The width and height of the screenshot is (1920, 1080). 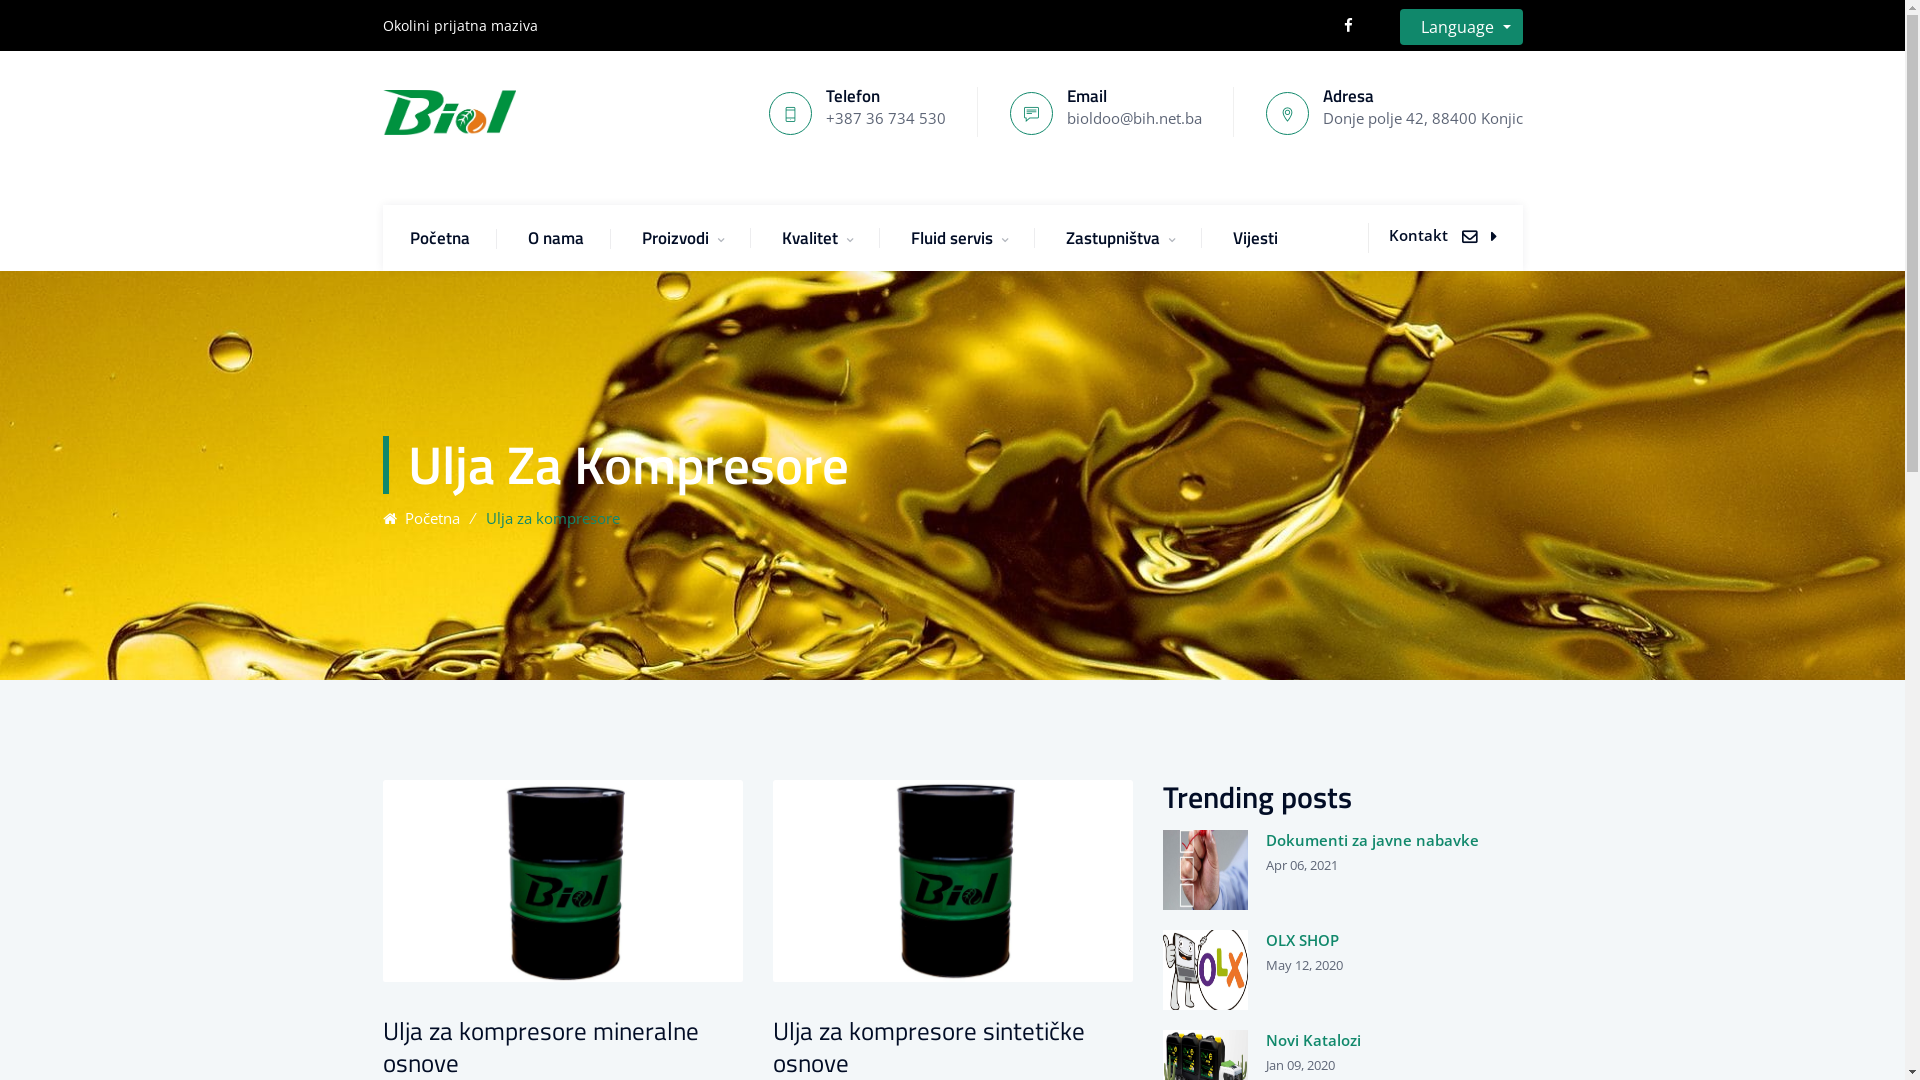 What do you see at coordinates (1342, 1040) in the screenshot?
I see `Novi Katalozi` at bounding box center [1342, 1040].